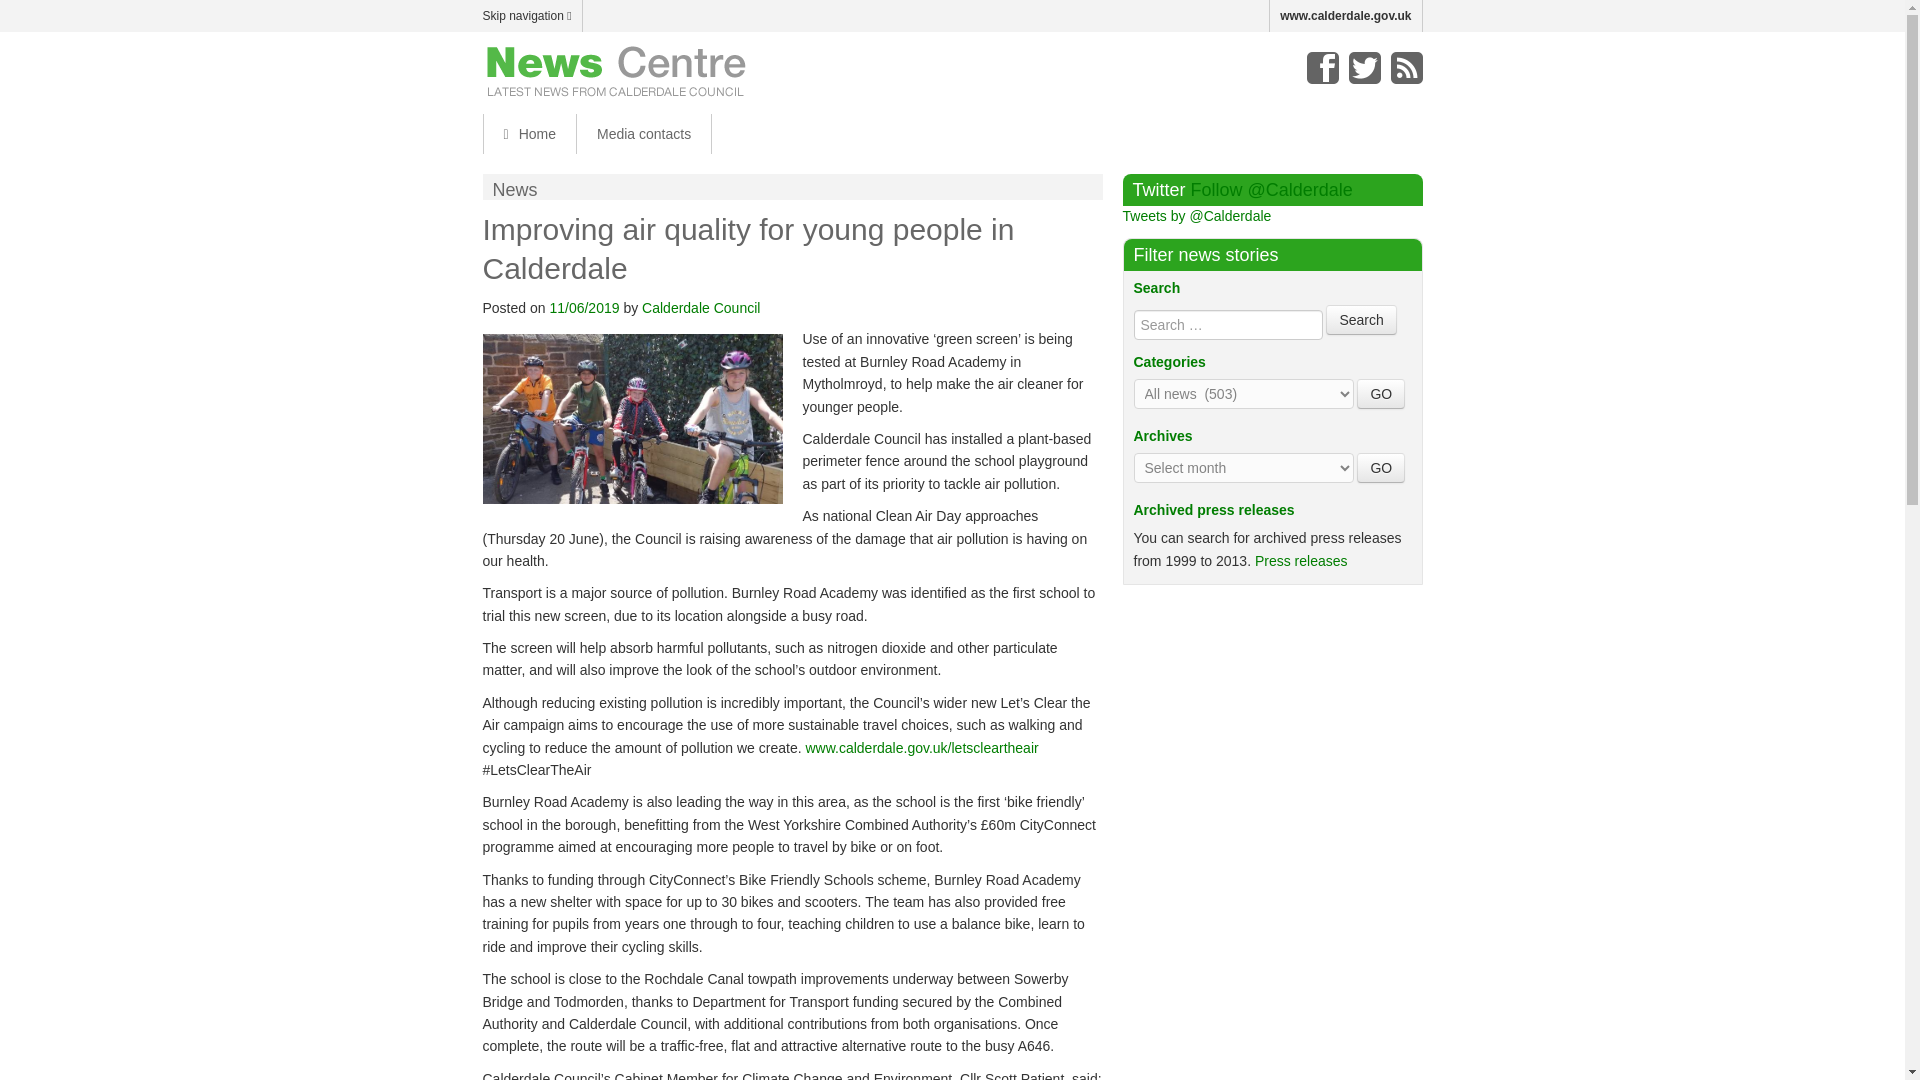 This screenshot has height=1080, width=1920. I want to click on View all posts by Calderdale Council, so click(700, 308).